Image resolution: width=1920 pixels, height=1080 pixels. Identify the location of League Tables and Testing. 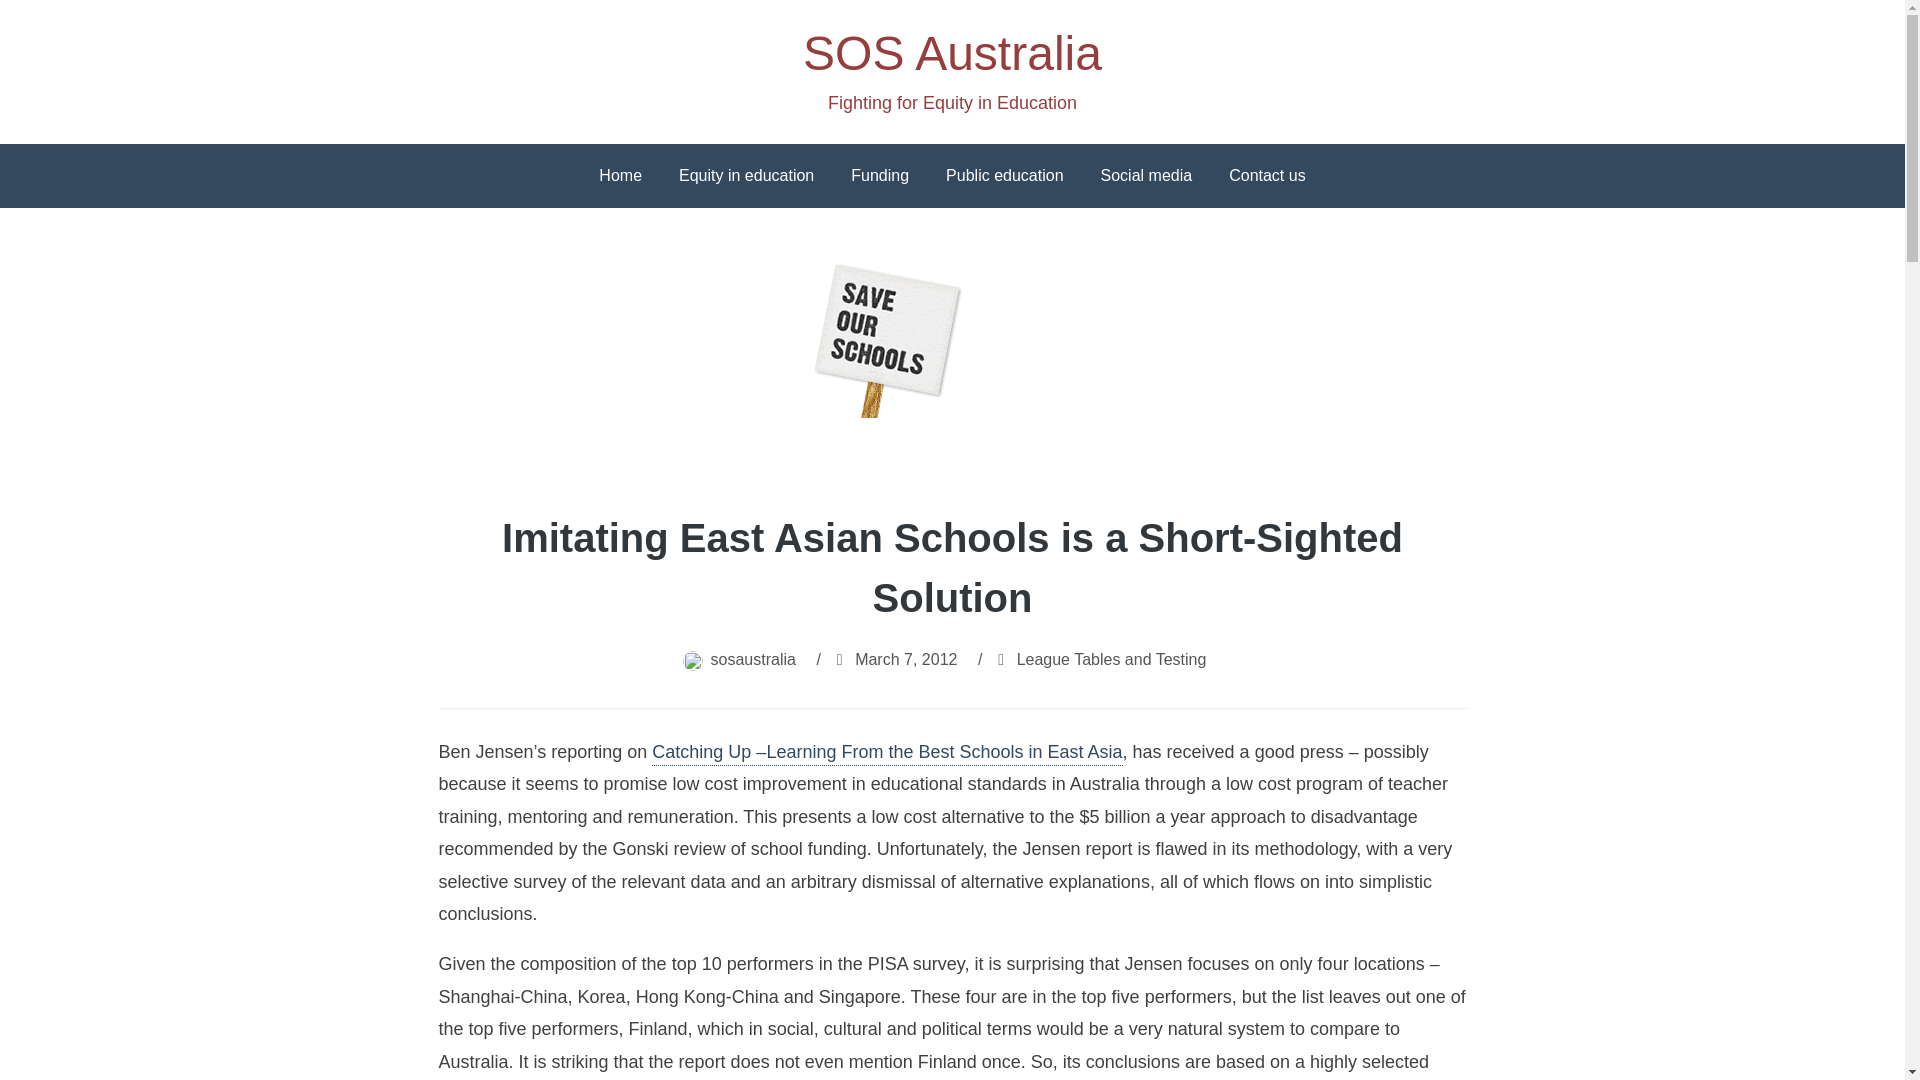
(1112, 660).